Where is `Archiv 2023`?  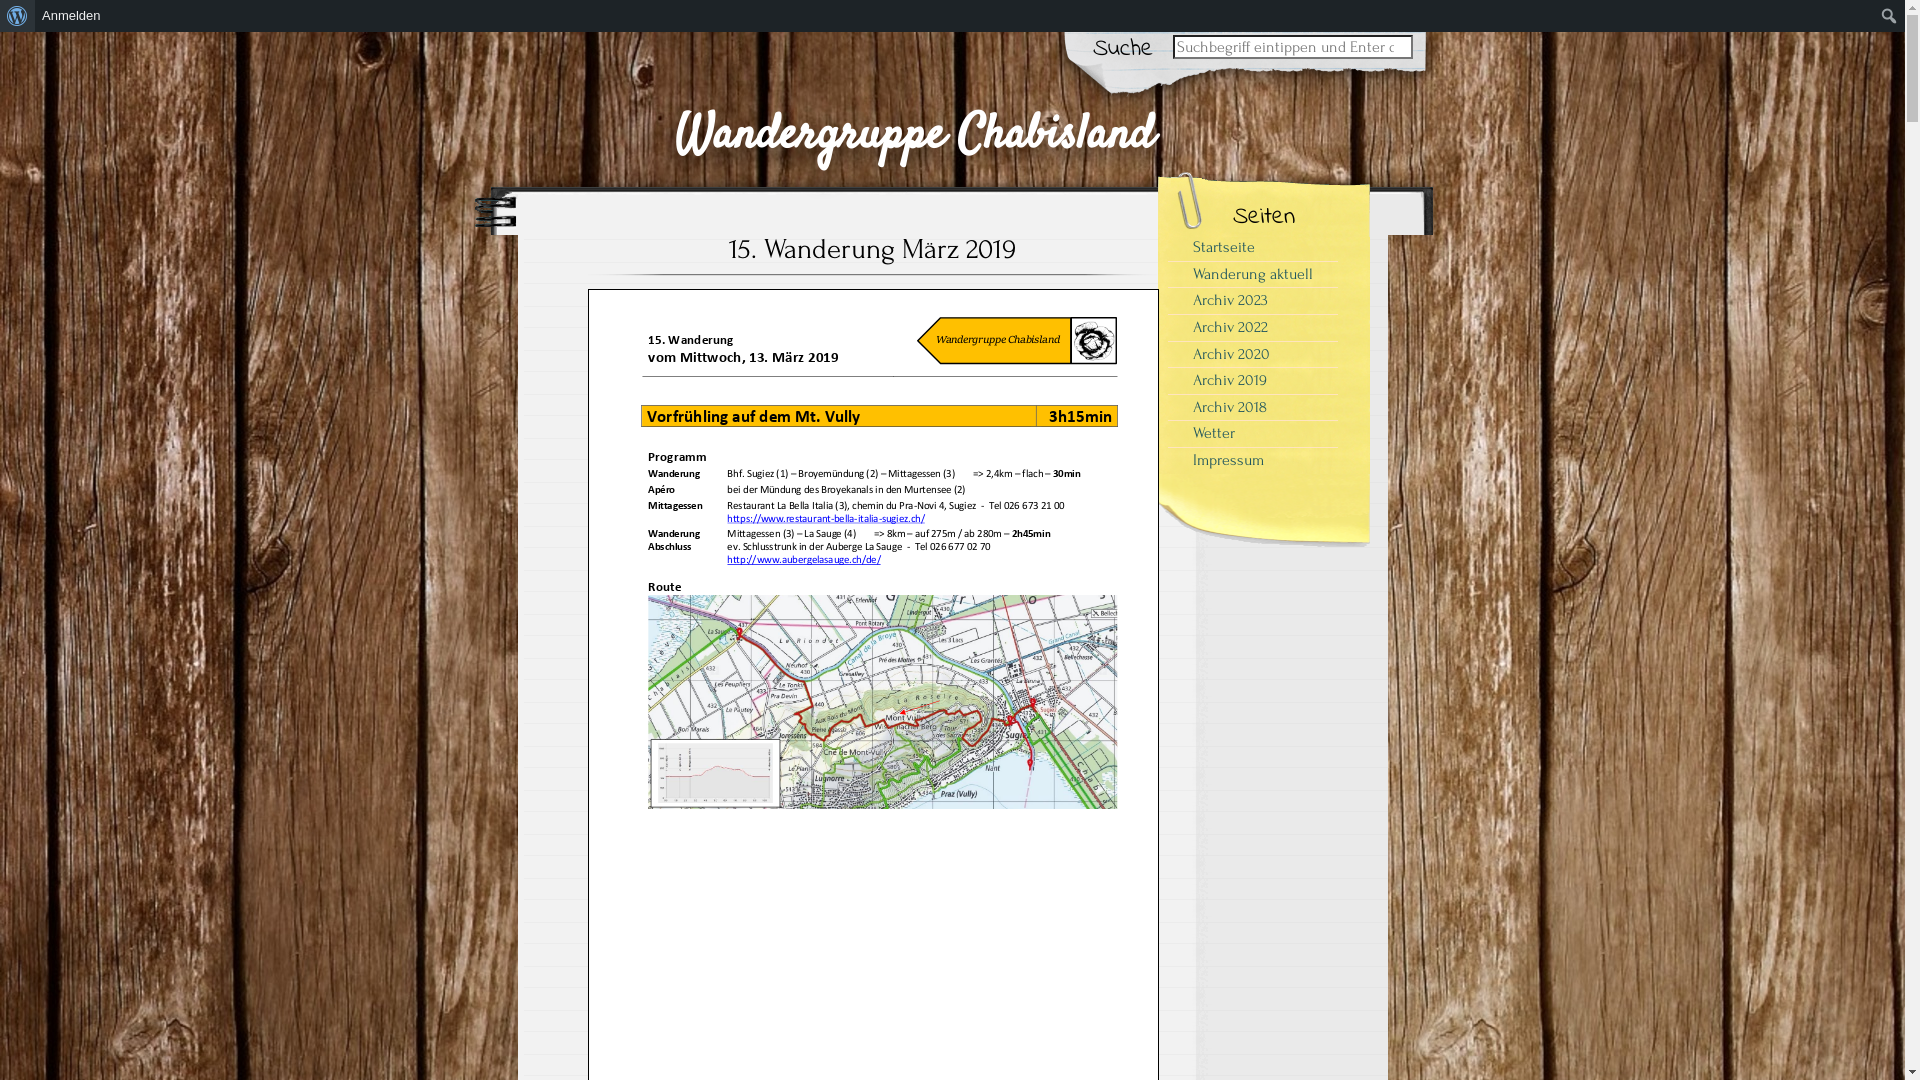
Archiv 2023 is located at coordinates (1253, 300).